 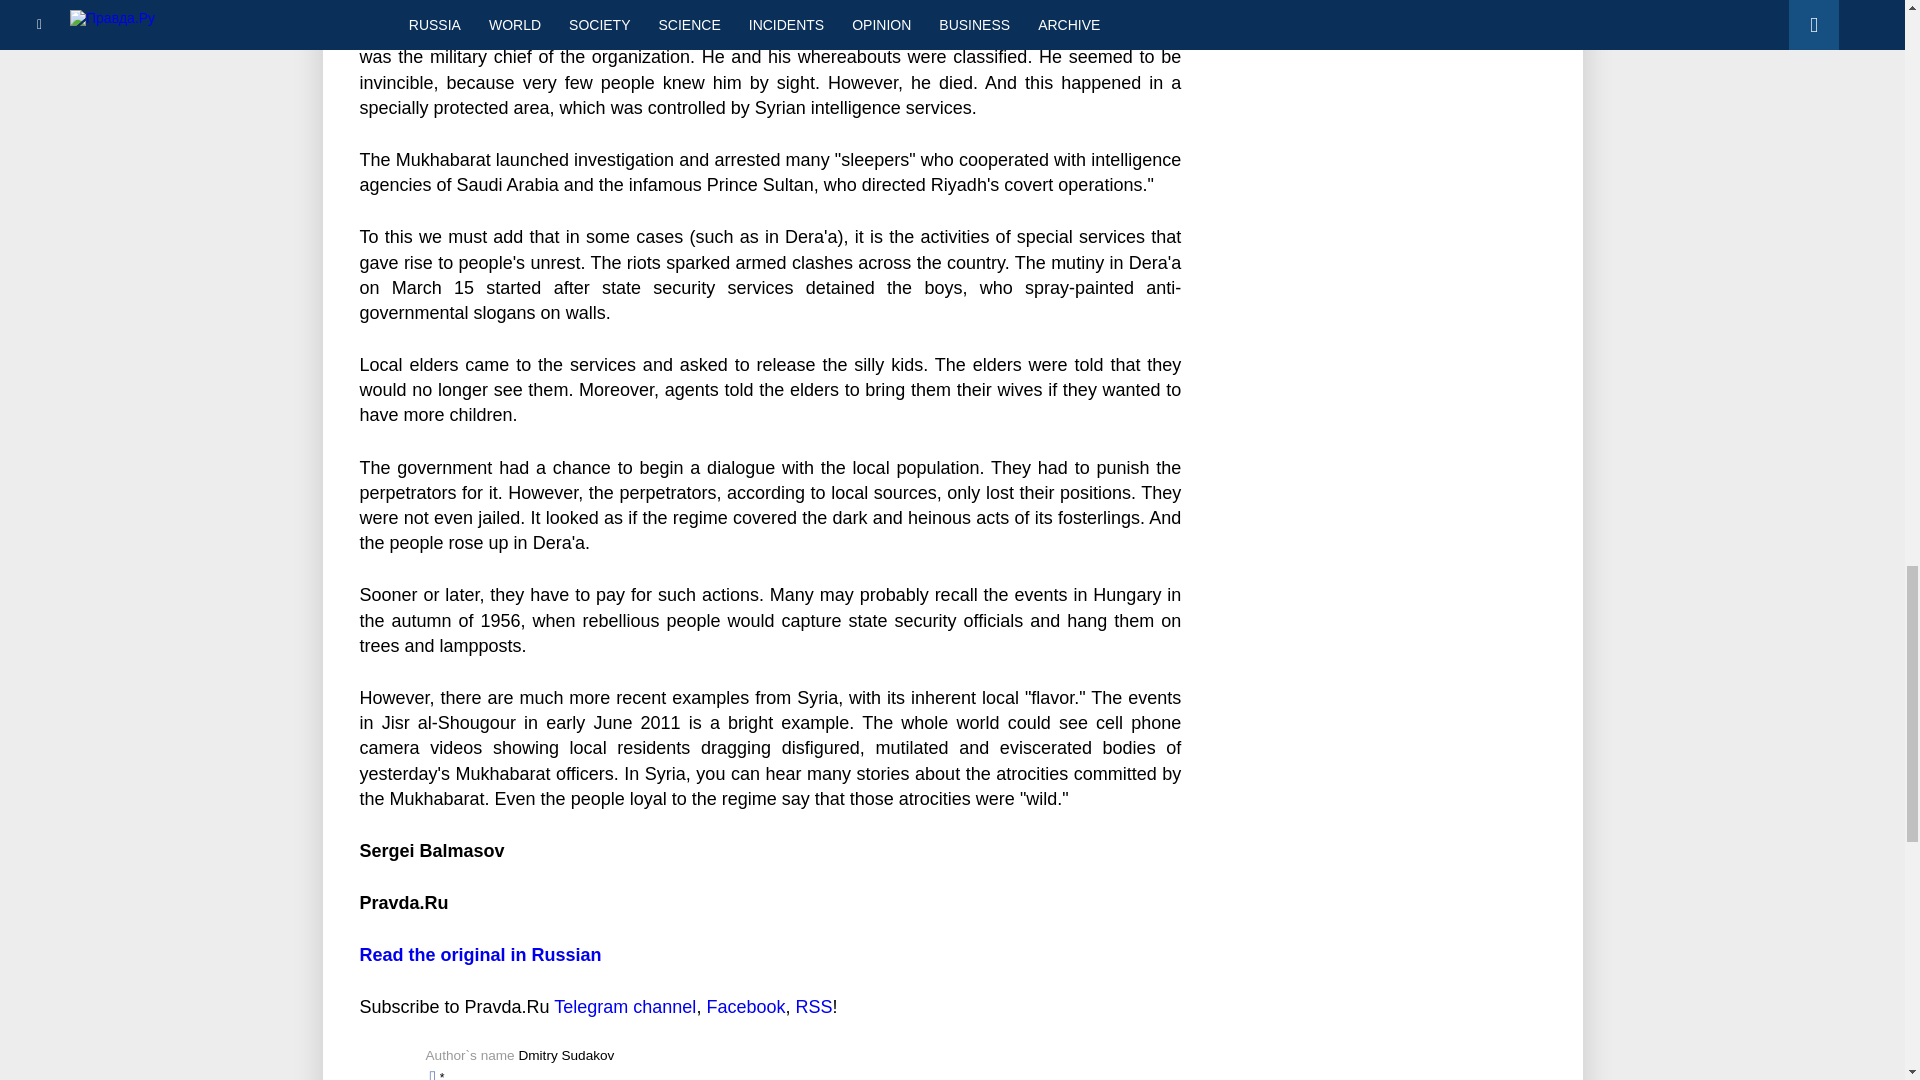 I want to click on Facebook, so click(x=746, y=1006).